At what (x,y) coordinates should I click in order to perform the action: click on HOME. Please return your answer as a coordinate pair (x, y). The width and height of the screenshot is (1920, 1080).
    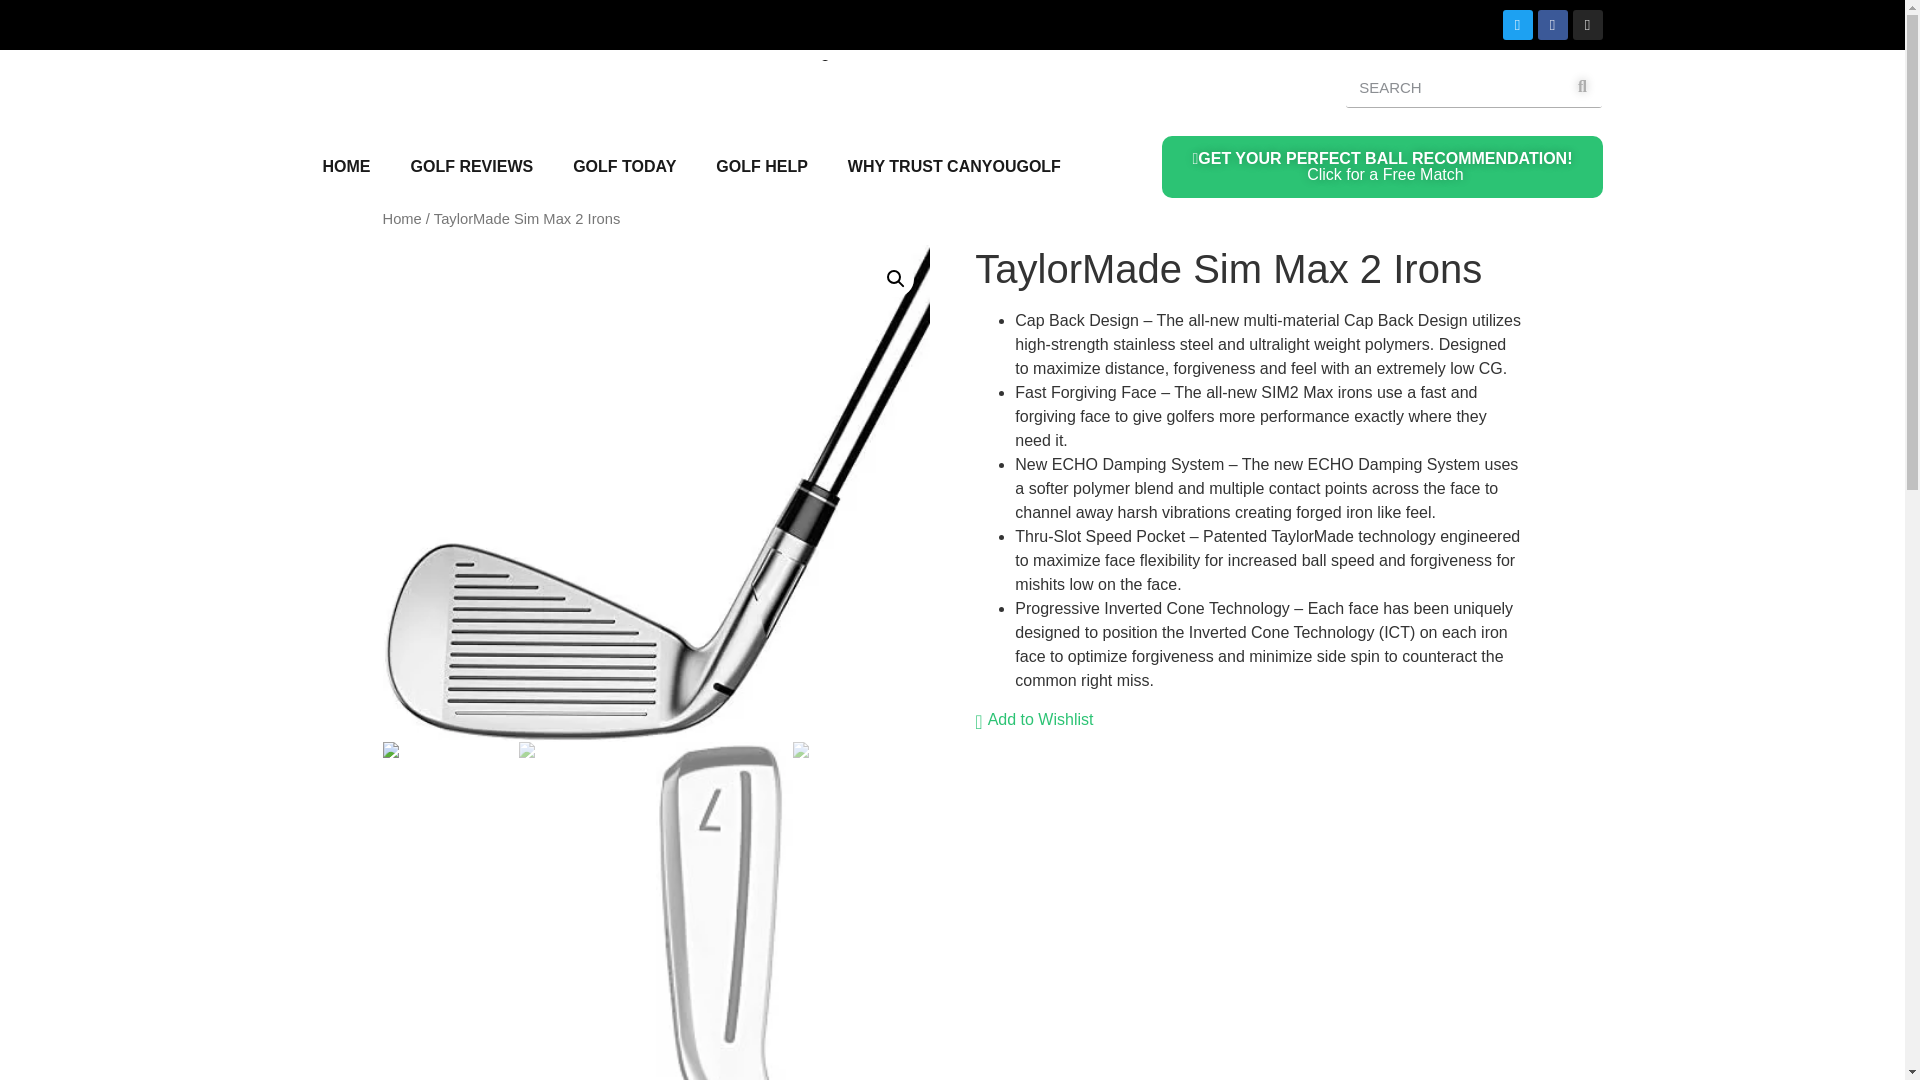
    Looking at the image, I should click on (761, 166).